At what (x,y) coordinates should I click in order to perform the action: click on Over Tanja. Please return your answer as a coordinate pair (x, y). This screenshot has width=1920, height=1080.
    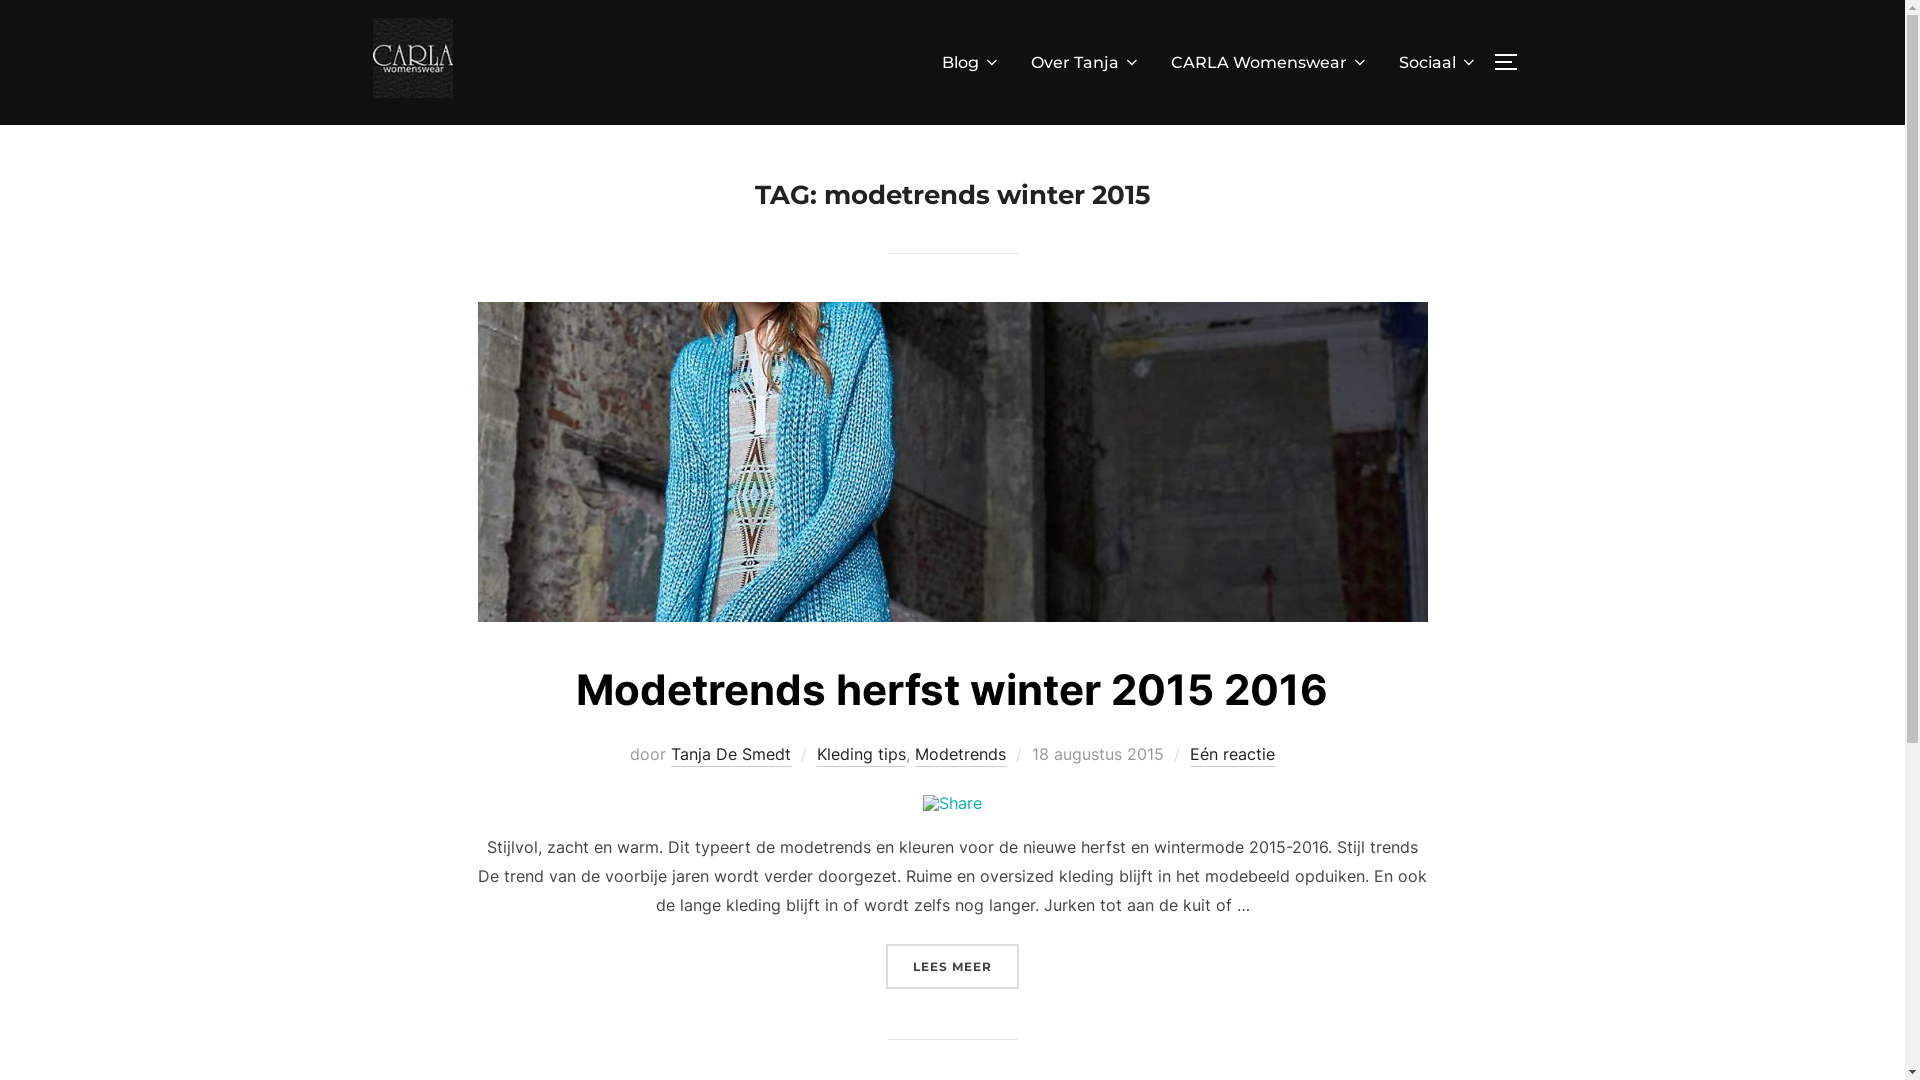
    Looking at the image, I should click on (1085, 63).